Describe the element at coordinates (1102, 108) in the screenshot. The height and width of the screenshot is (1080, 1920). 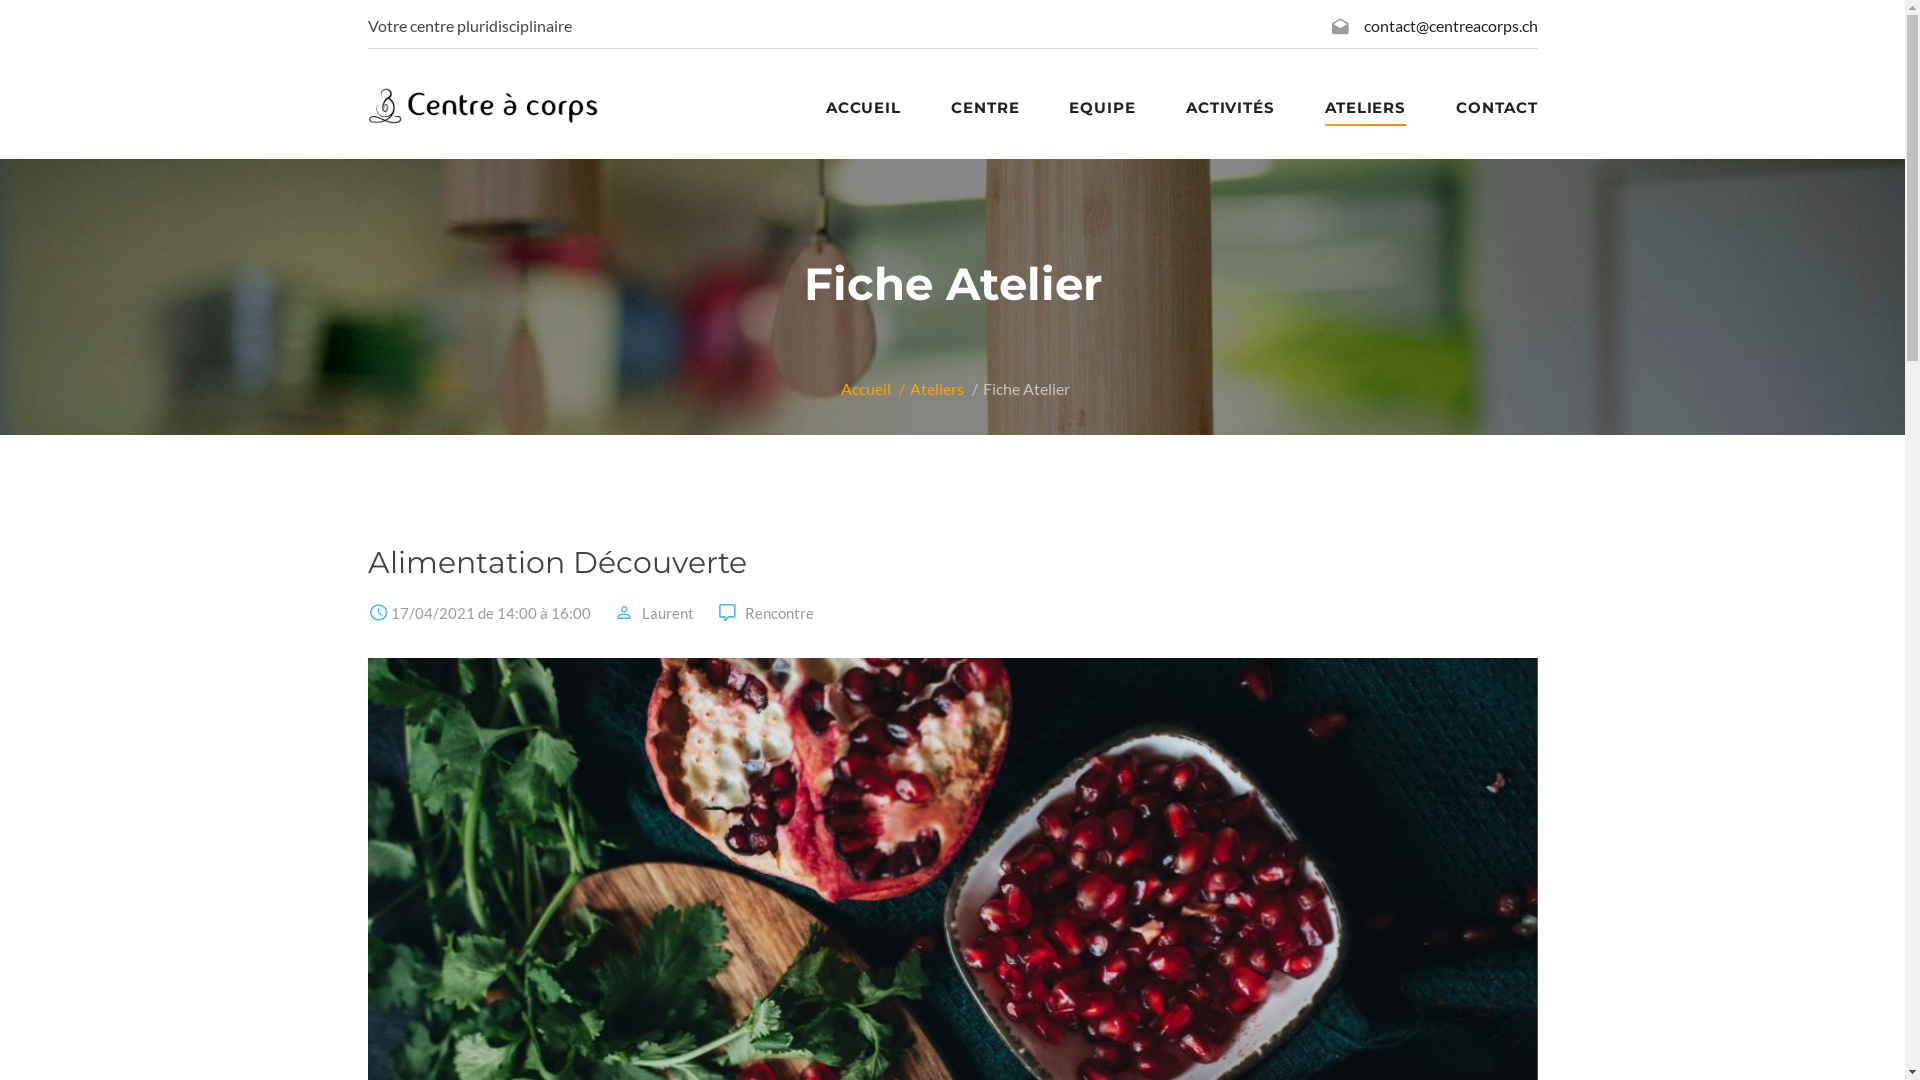
I see `EQUIPE` at that location.